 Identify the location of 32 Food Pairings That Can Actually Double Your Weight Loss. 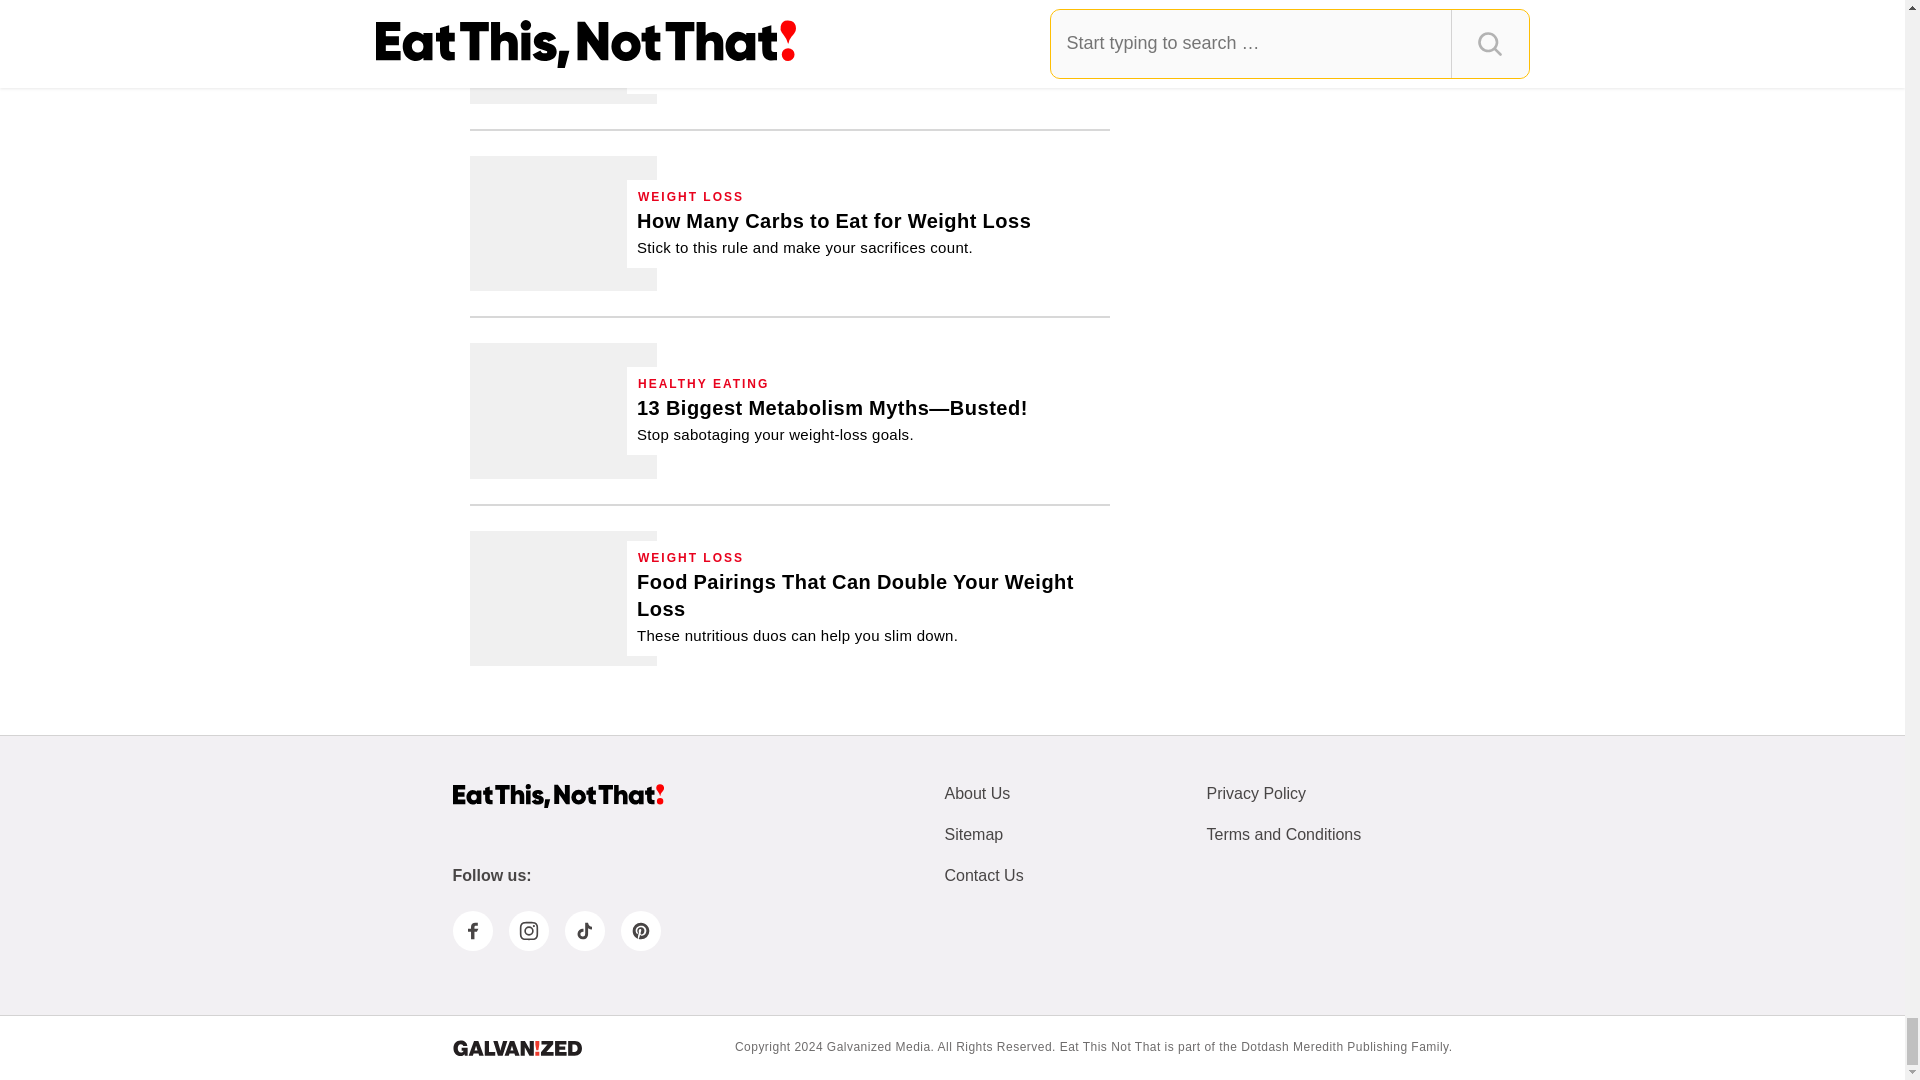
(563, 598).